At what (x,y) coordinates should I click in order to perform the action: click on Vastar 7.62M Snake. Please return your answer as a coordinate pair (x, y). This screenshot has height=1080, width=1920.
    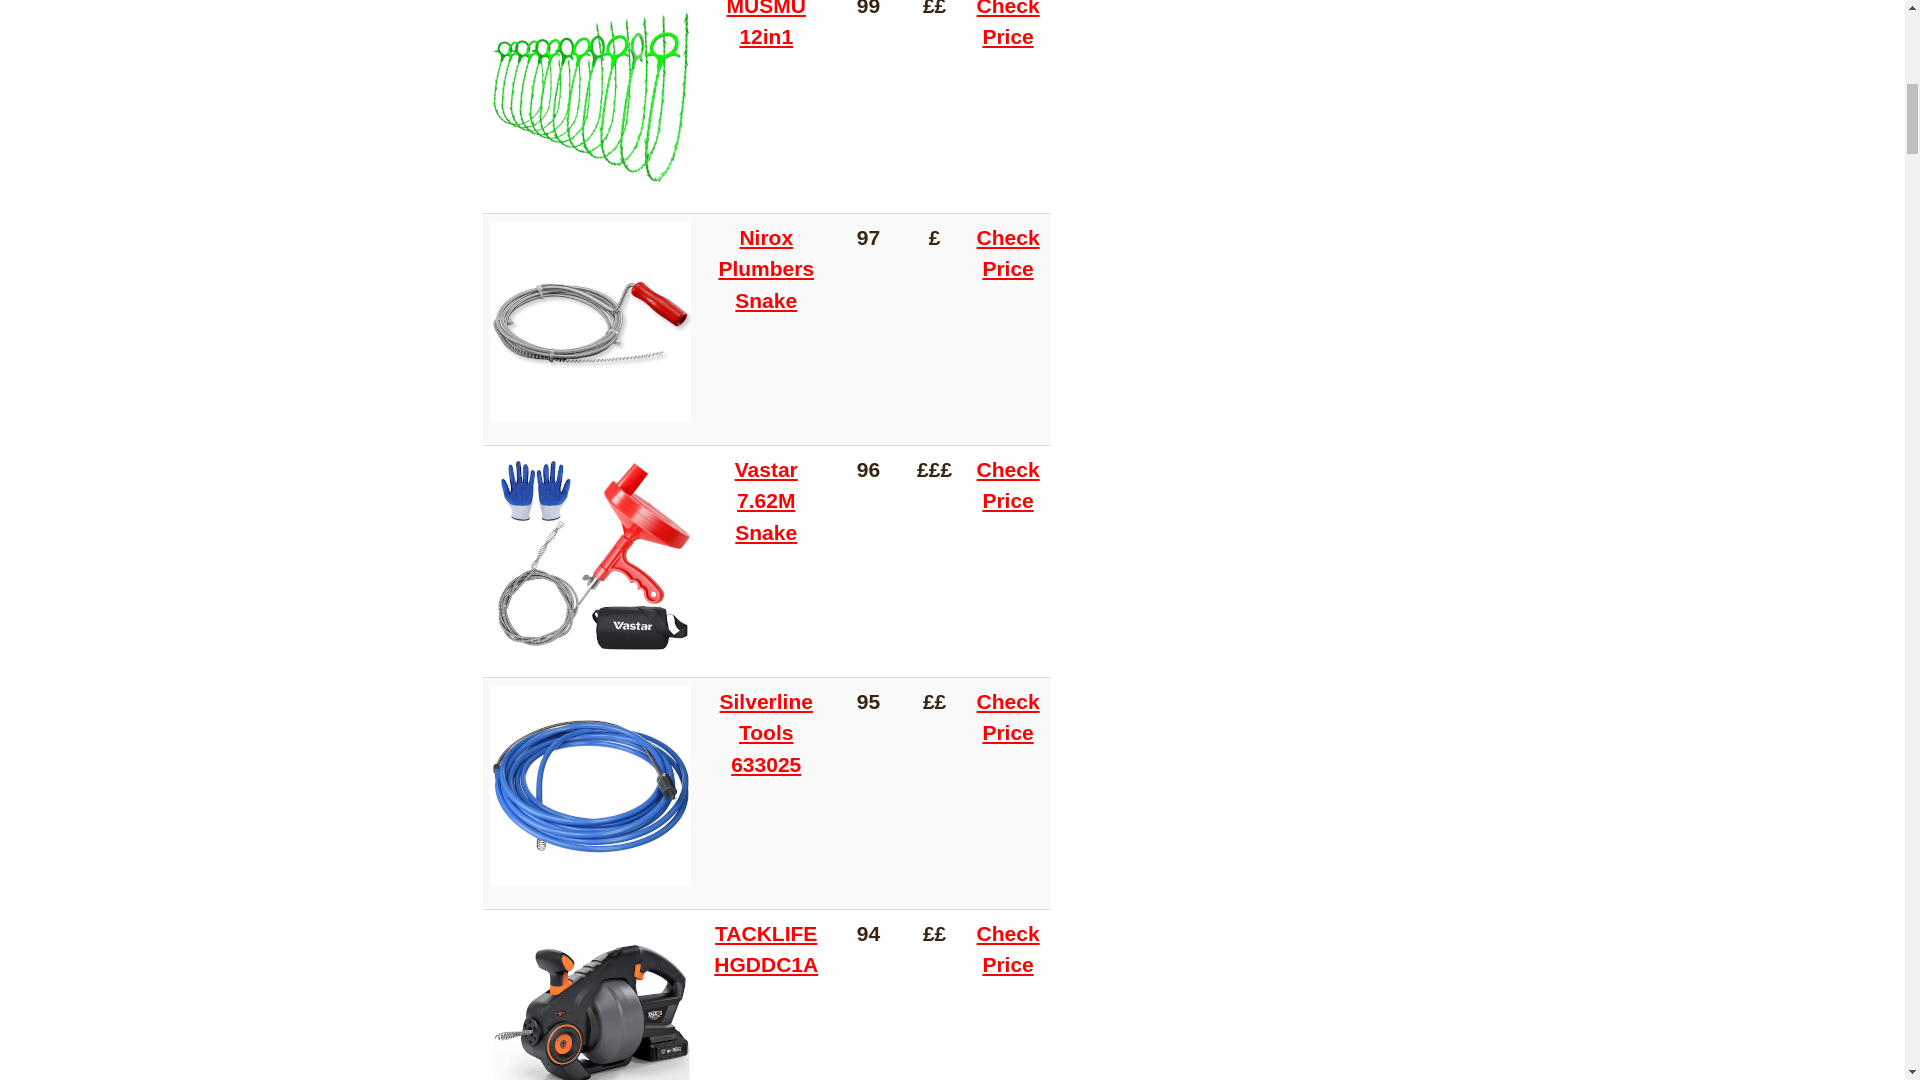
    Looking at the image, I should click on (766, 506).